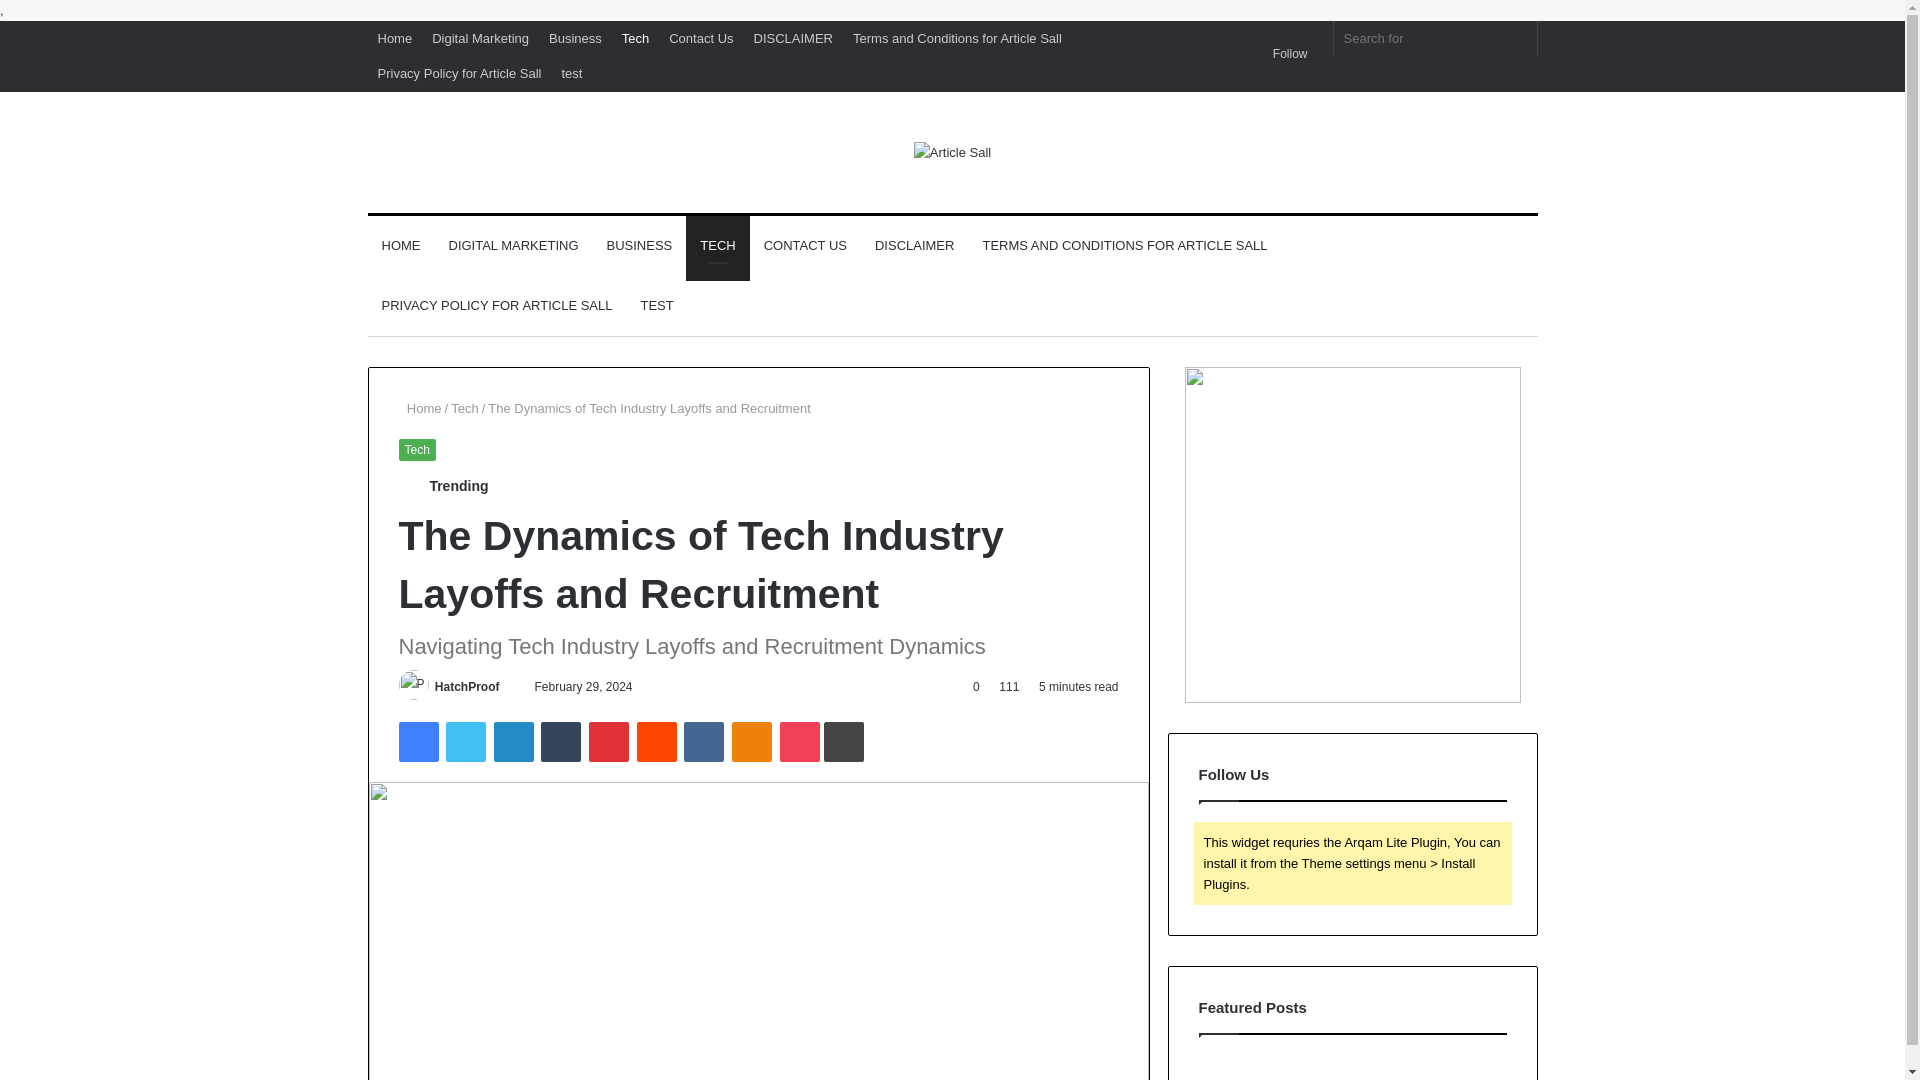  What do you see at coordinates (700, 38) in the screenshot?
I see `Contact Us` at bounding box center [700, 38].